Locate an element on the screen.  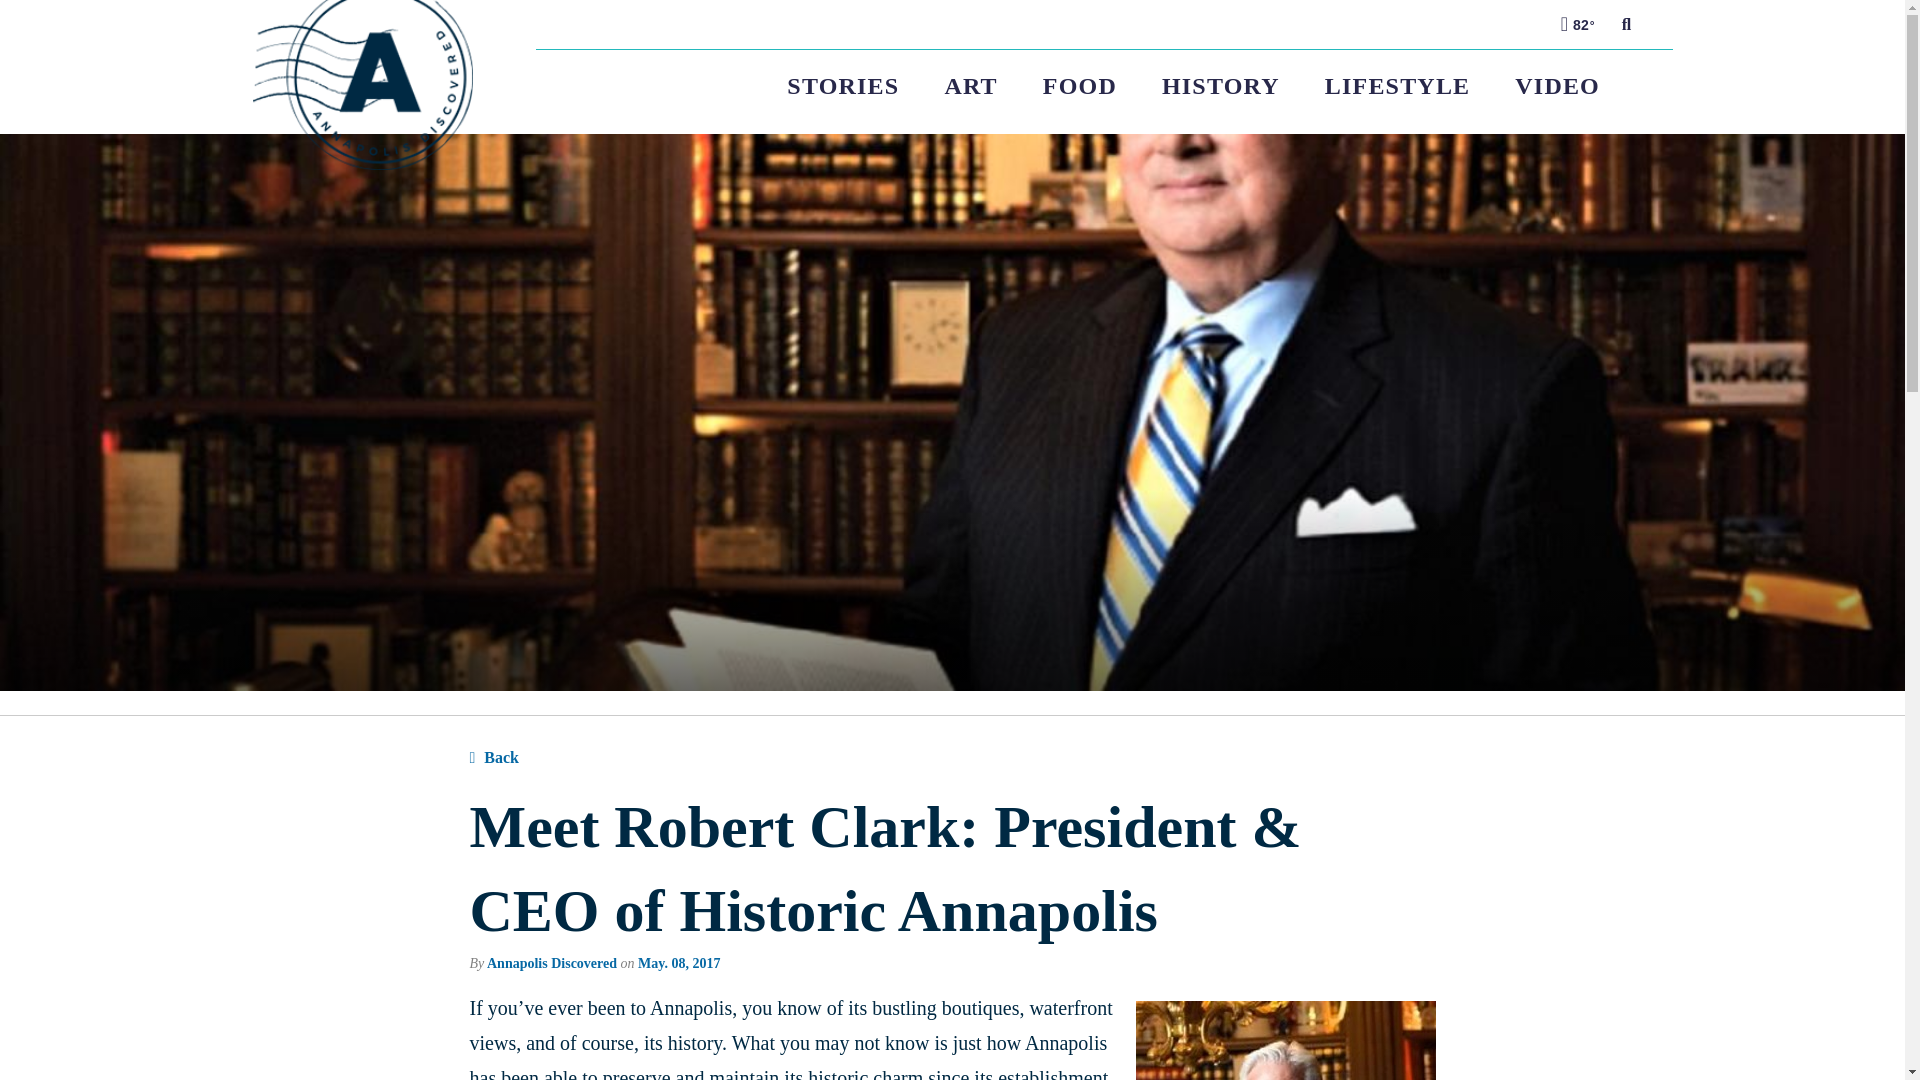
ART is located at coordinates (970, 86).